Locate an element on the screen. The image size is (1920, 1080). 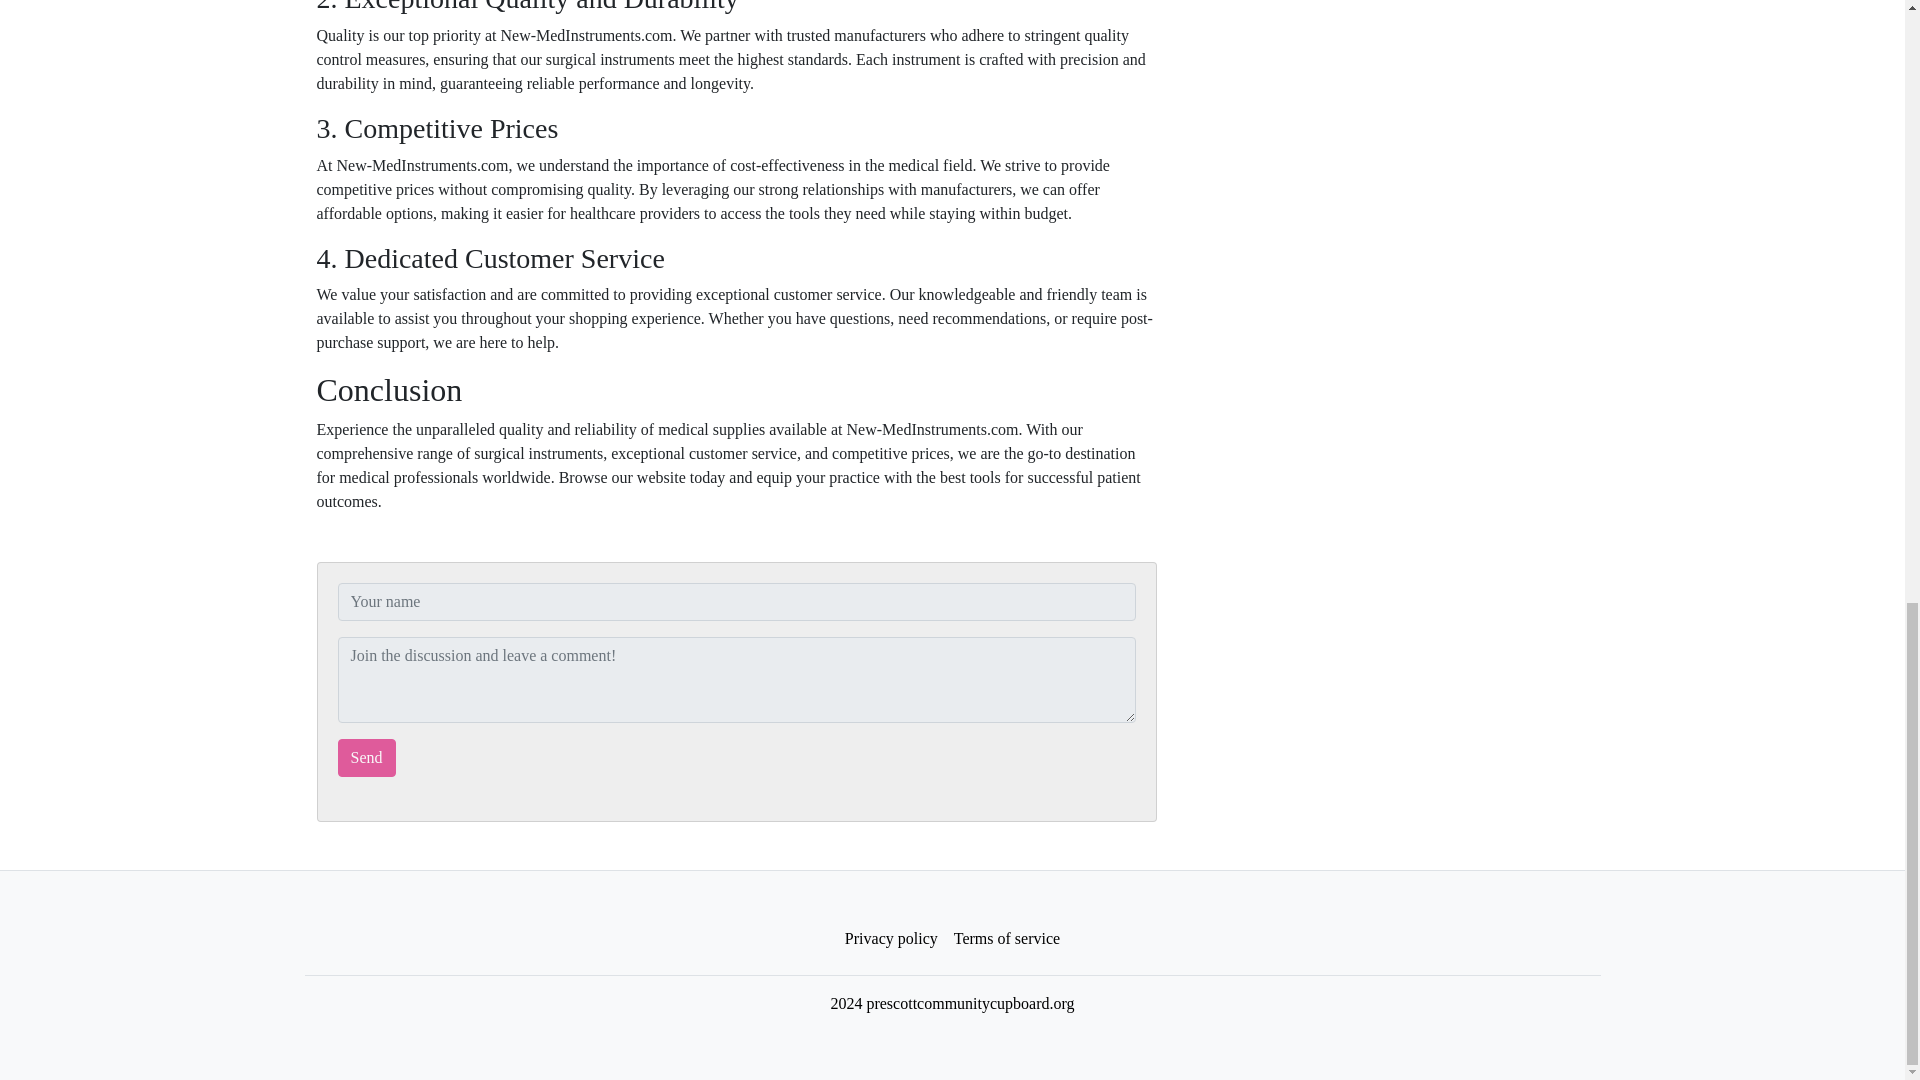
Terms of service is located at coordinates (1006, 939).